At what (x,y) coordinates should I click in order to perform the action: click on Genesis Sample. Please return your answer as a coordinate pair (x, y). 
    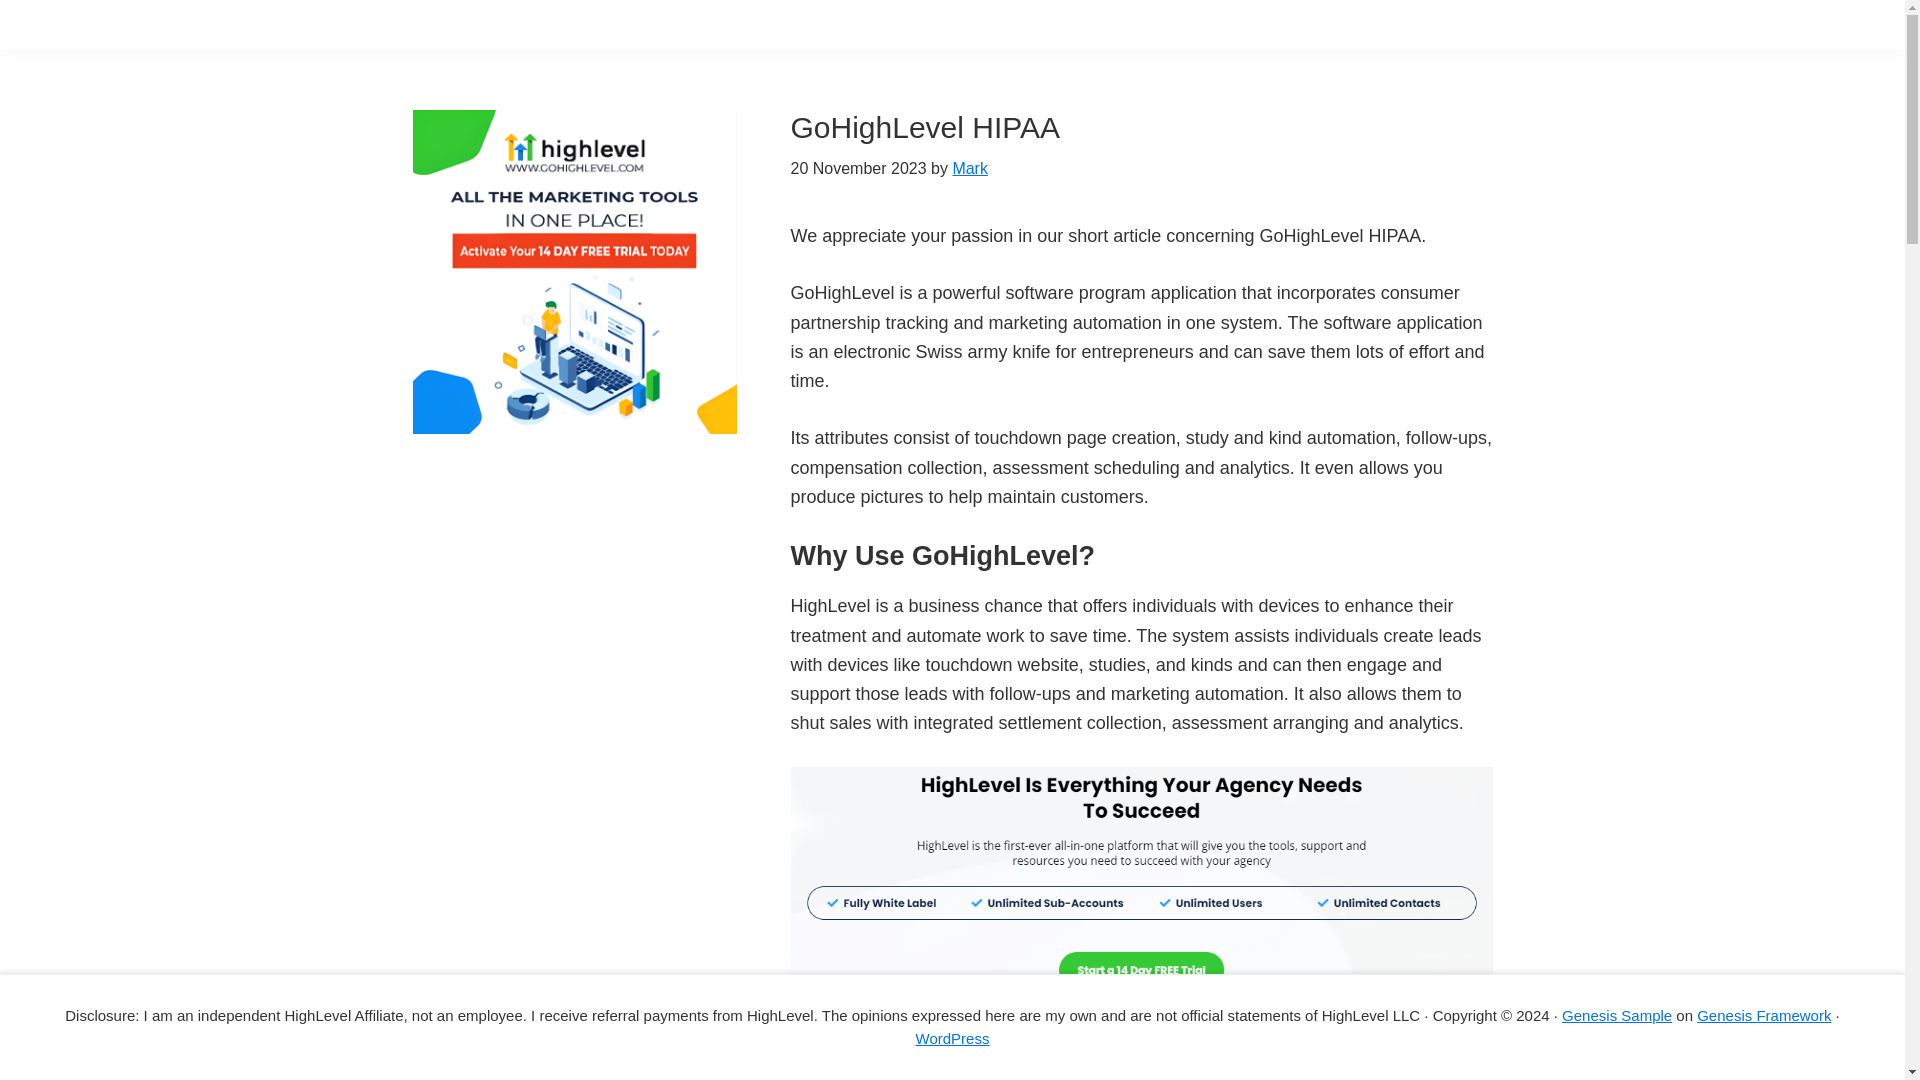
    Looking at the image, I should click on (1617, 1014).